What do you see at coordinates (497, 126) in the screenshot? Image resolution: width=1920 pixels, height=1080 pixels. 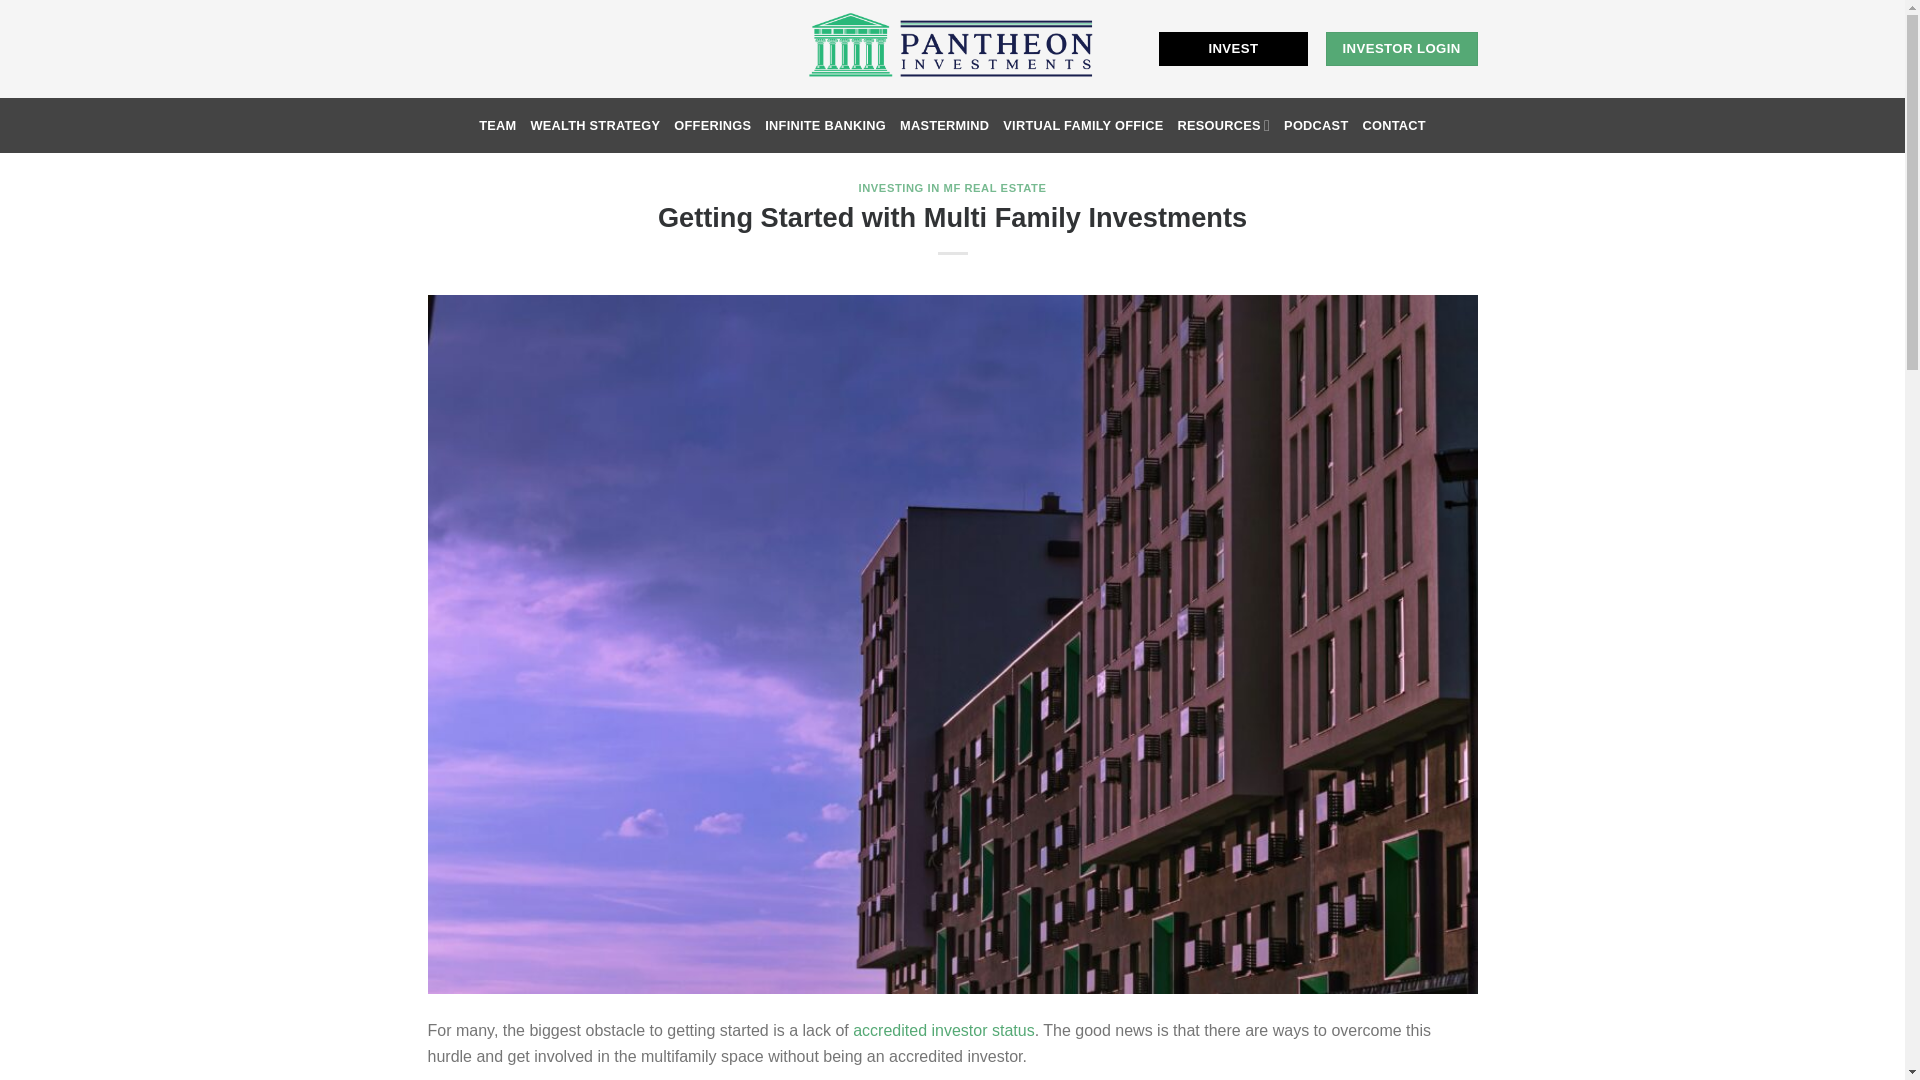 I see `TEAM` at bounding box center [497, 126].